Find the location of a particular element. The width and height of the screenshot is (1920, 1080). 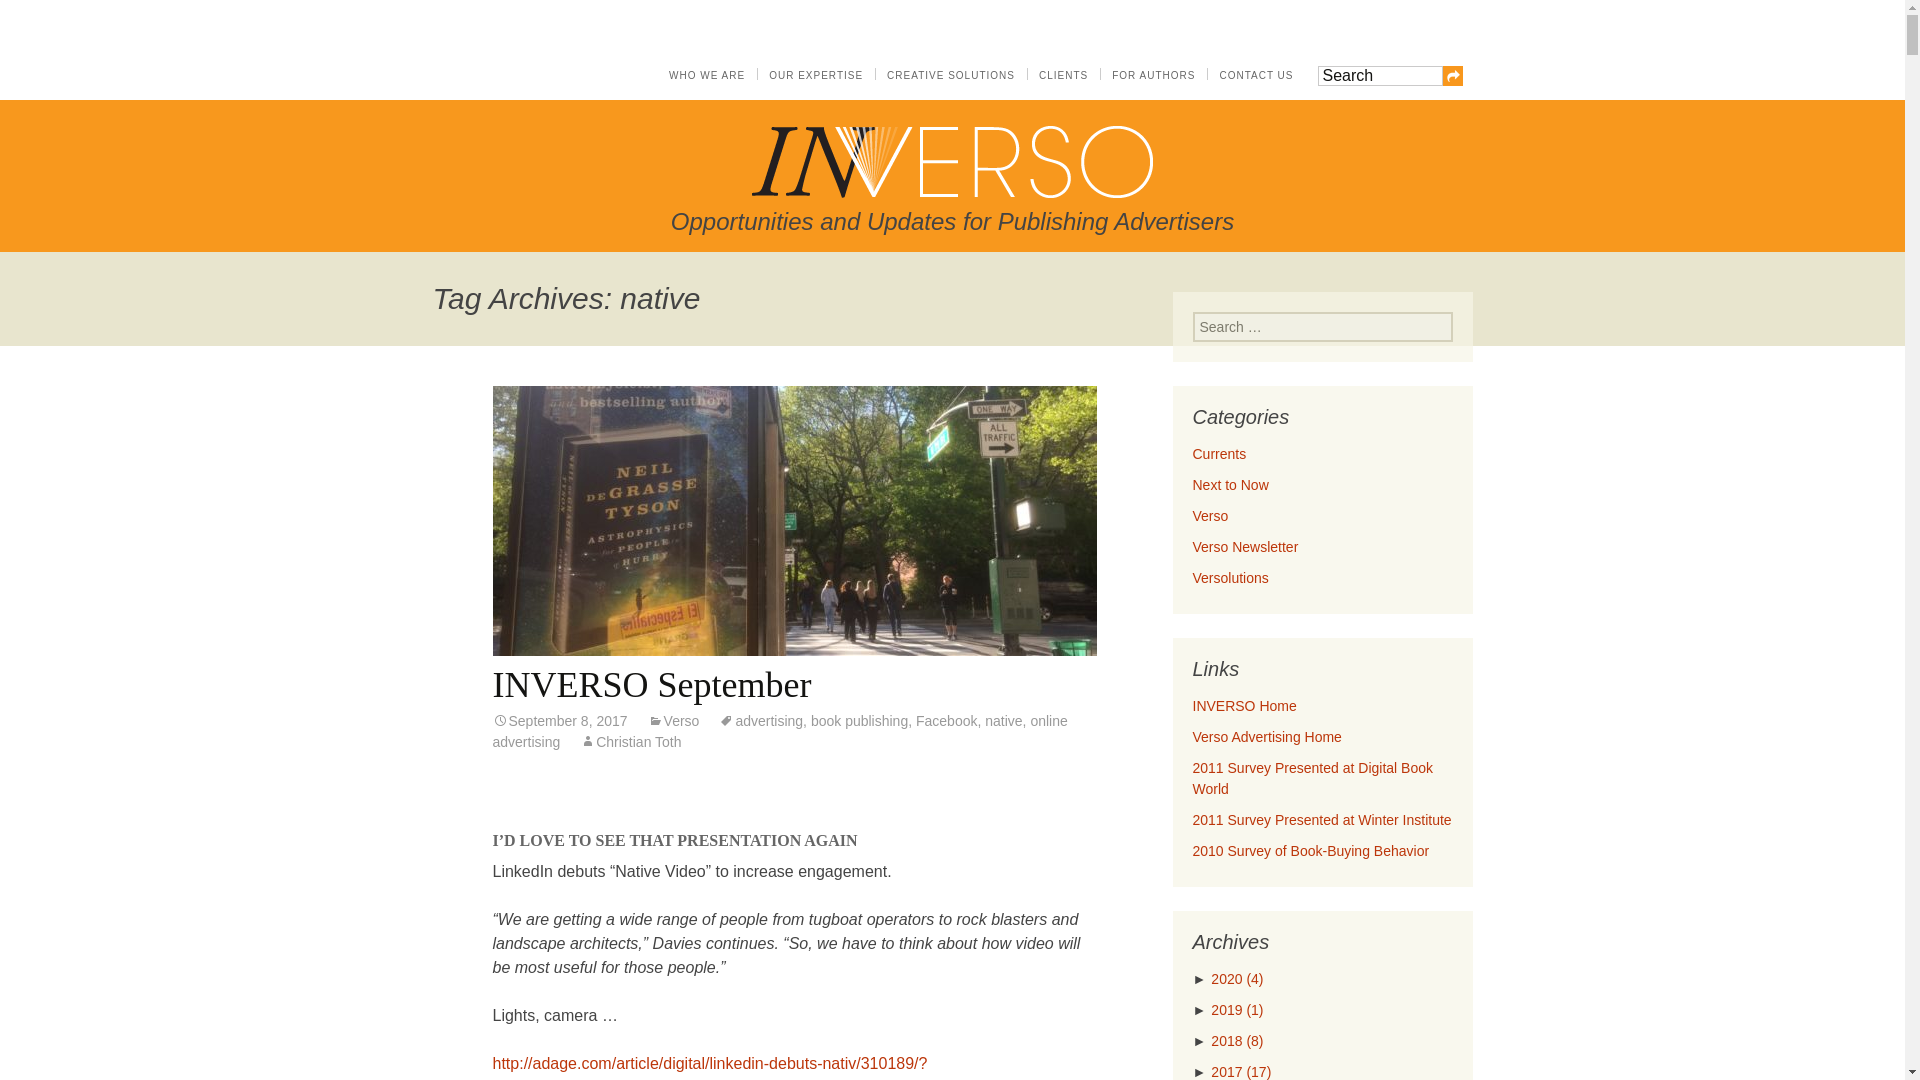

CONTACT US is located at coordinates (1256, 76).